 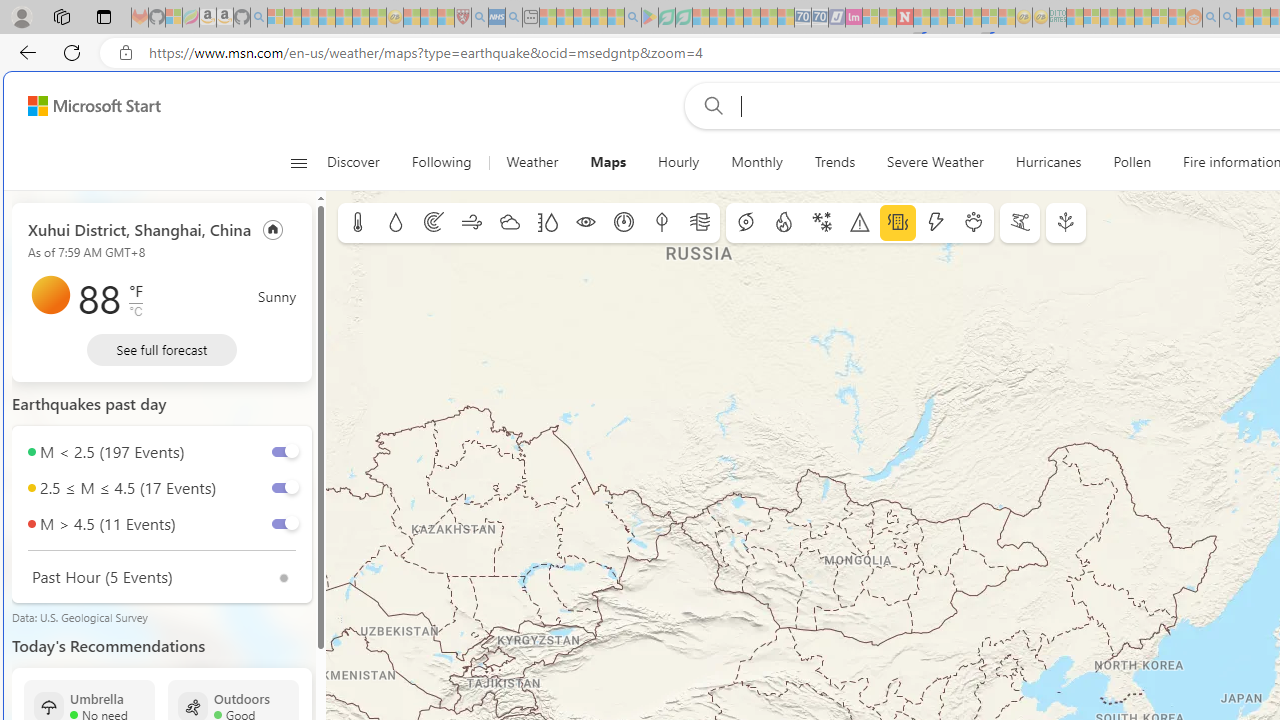 What do you see at coordinates (472, 223) in the screenshot?
I see `Wind` at bounding box center [472, 223].